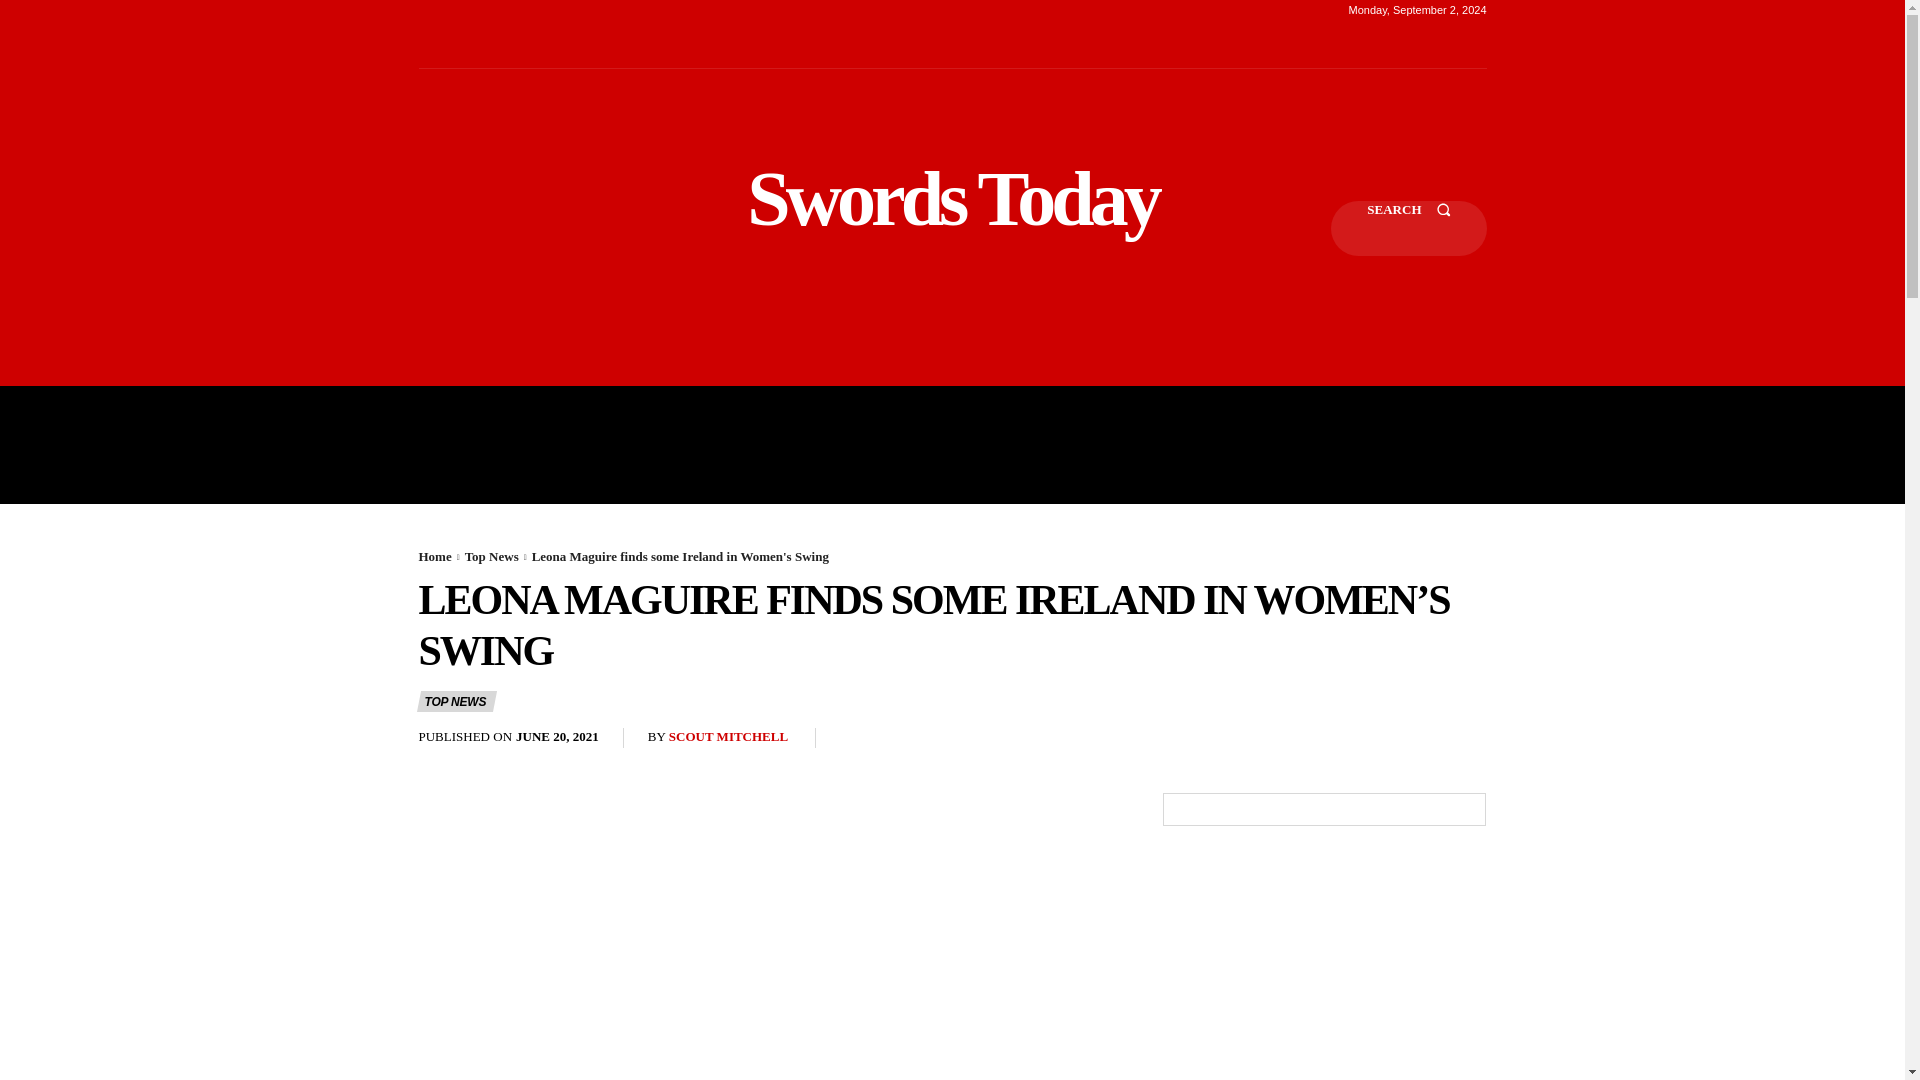  What do you see at coordinates (491, 556) in the screenshot?
I see `View all posts in Top News` at bounding box center [491, 556].